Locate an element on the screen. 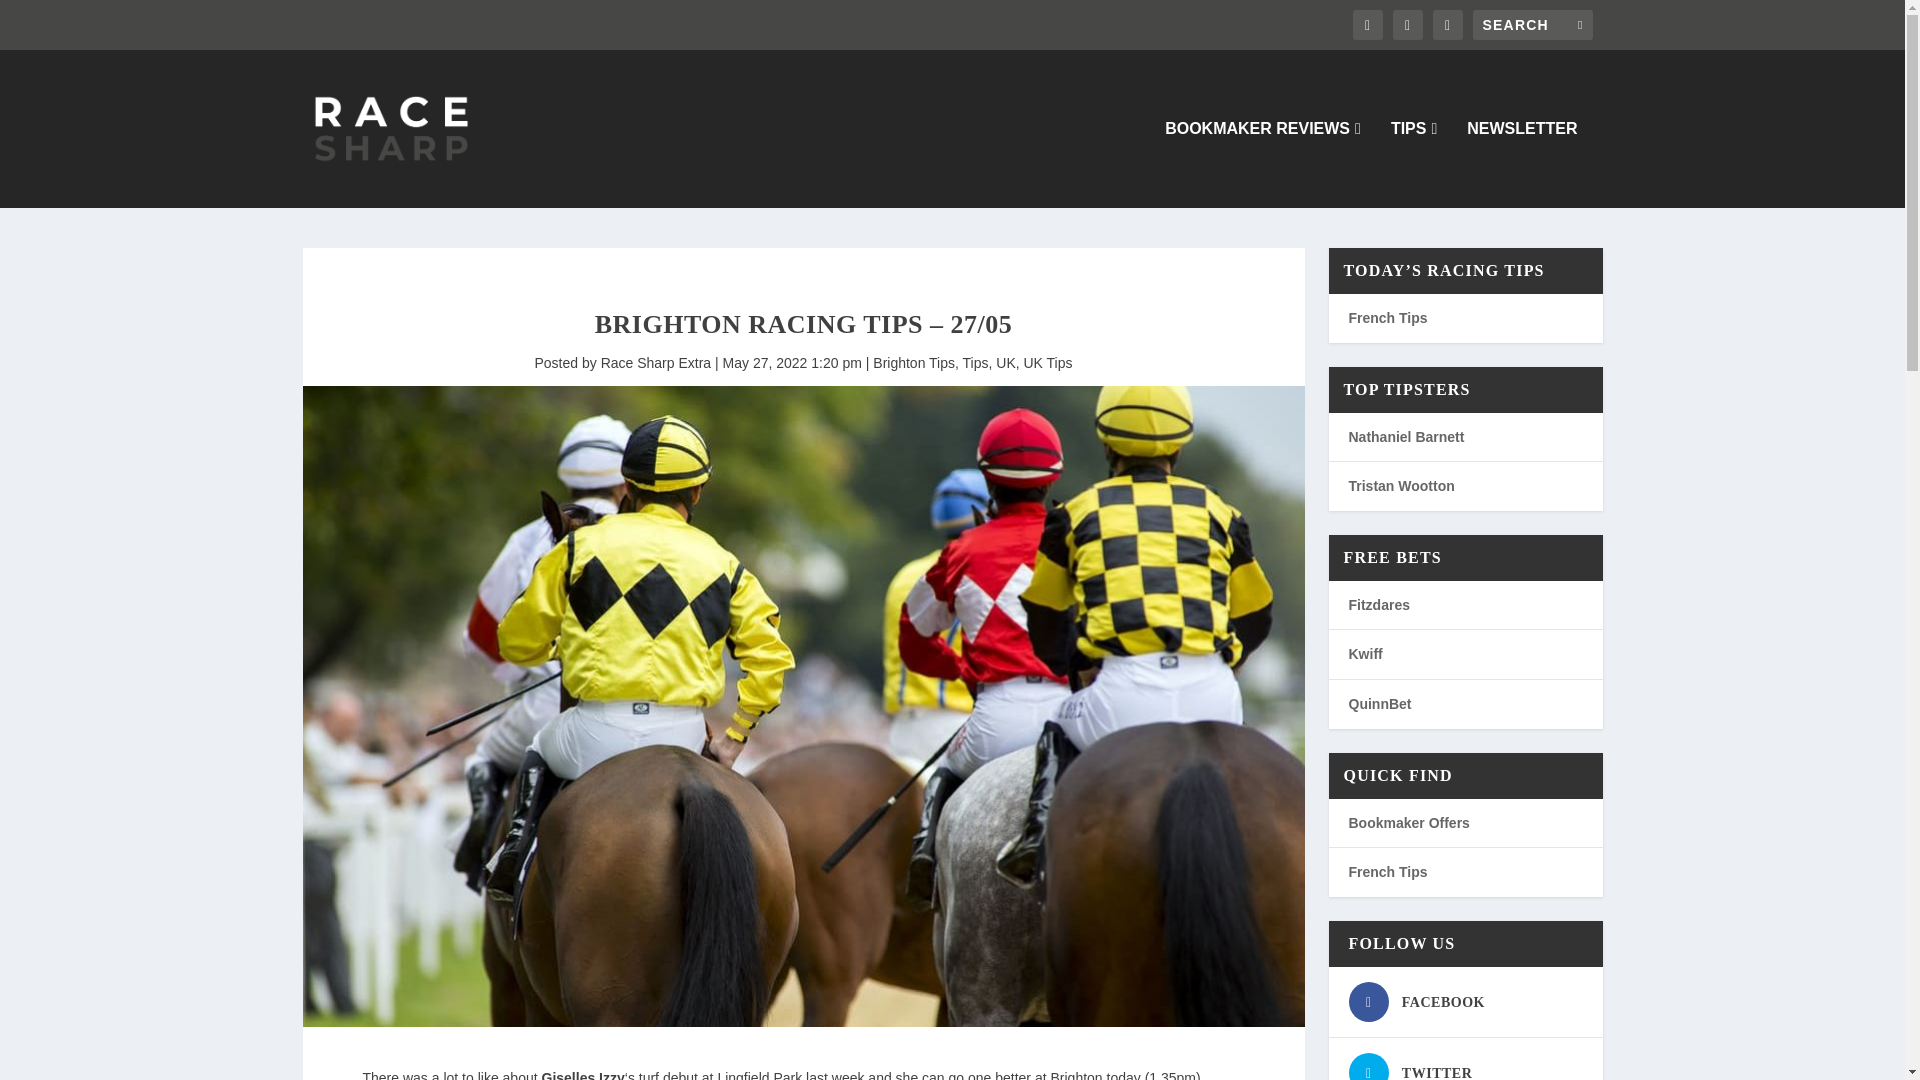  Race Sharp Extra is located at coordinates (656, 363).